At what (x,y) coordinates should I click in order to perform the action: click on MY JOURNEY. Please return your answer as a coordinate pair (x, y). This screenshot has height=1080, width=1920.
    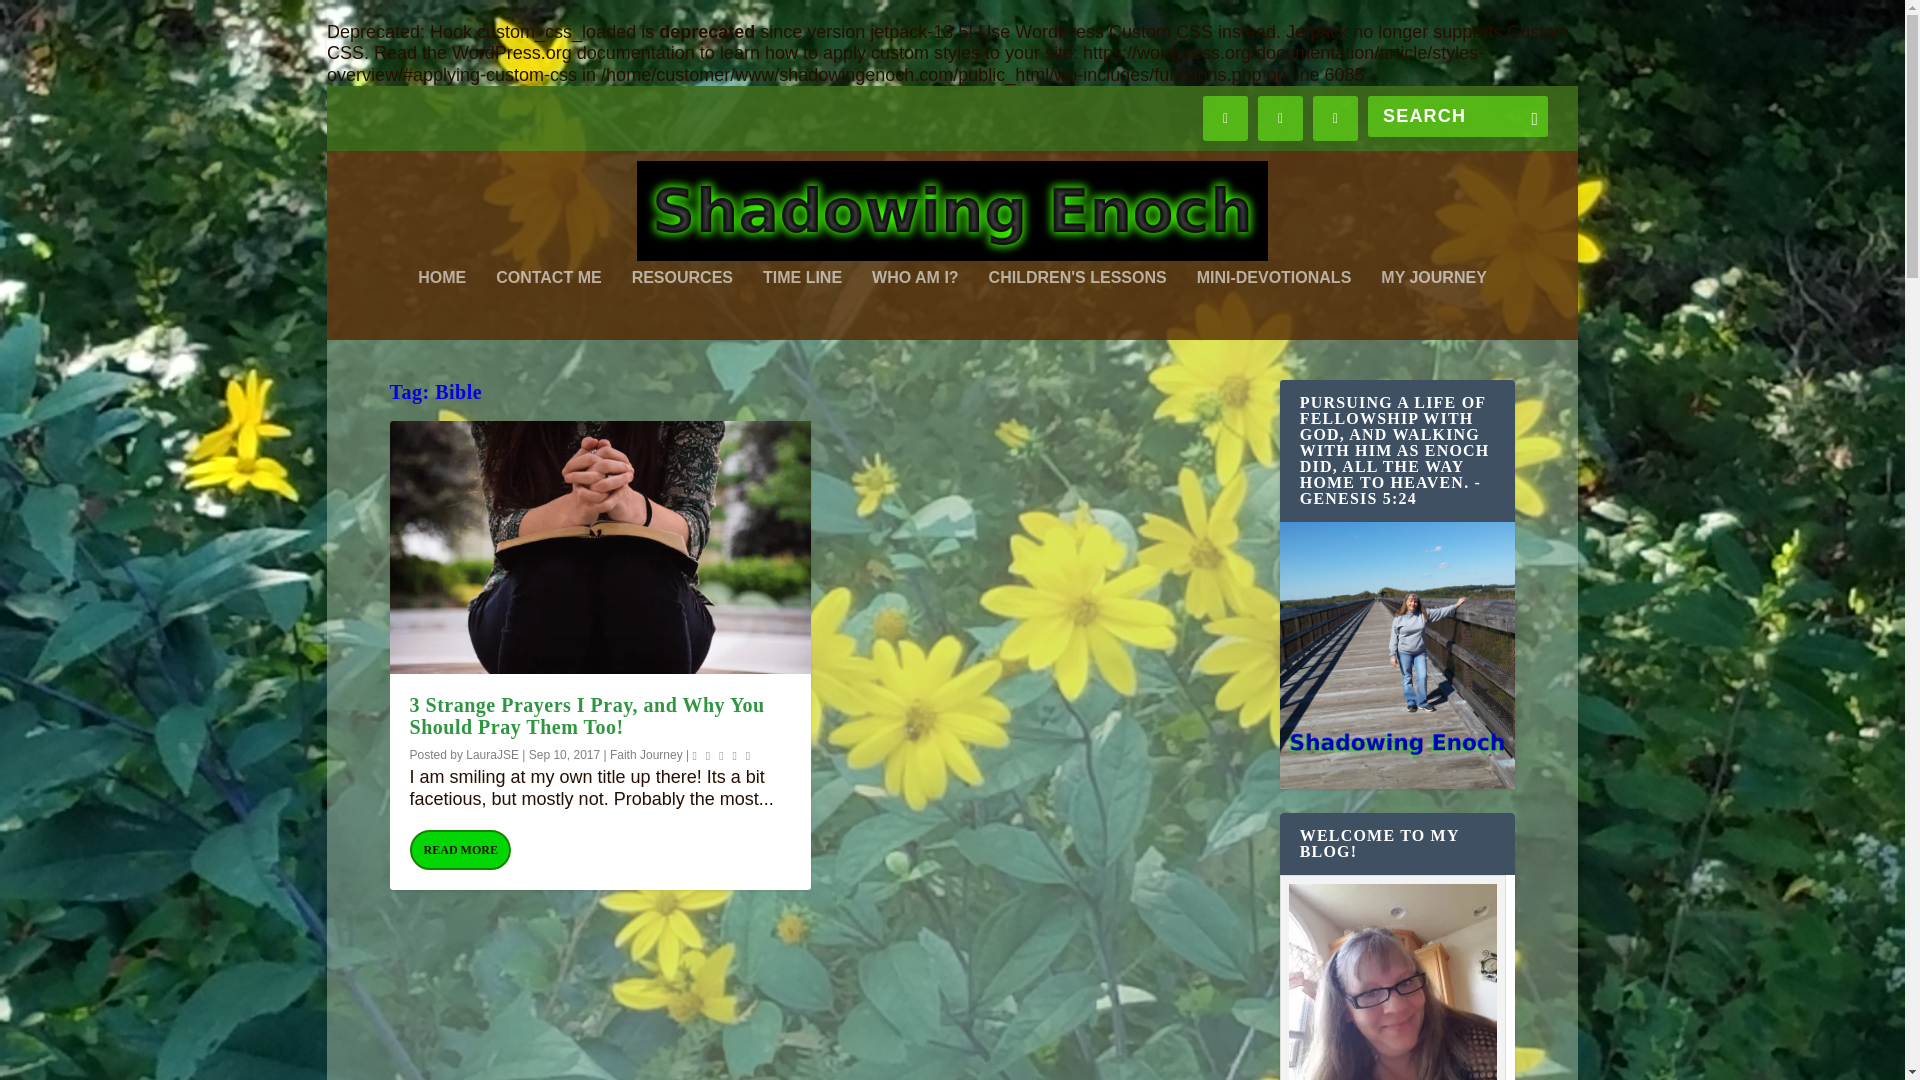
    Looking at the image, I should click on (1433, 305).